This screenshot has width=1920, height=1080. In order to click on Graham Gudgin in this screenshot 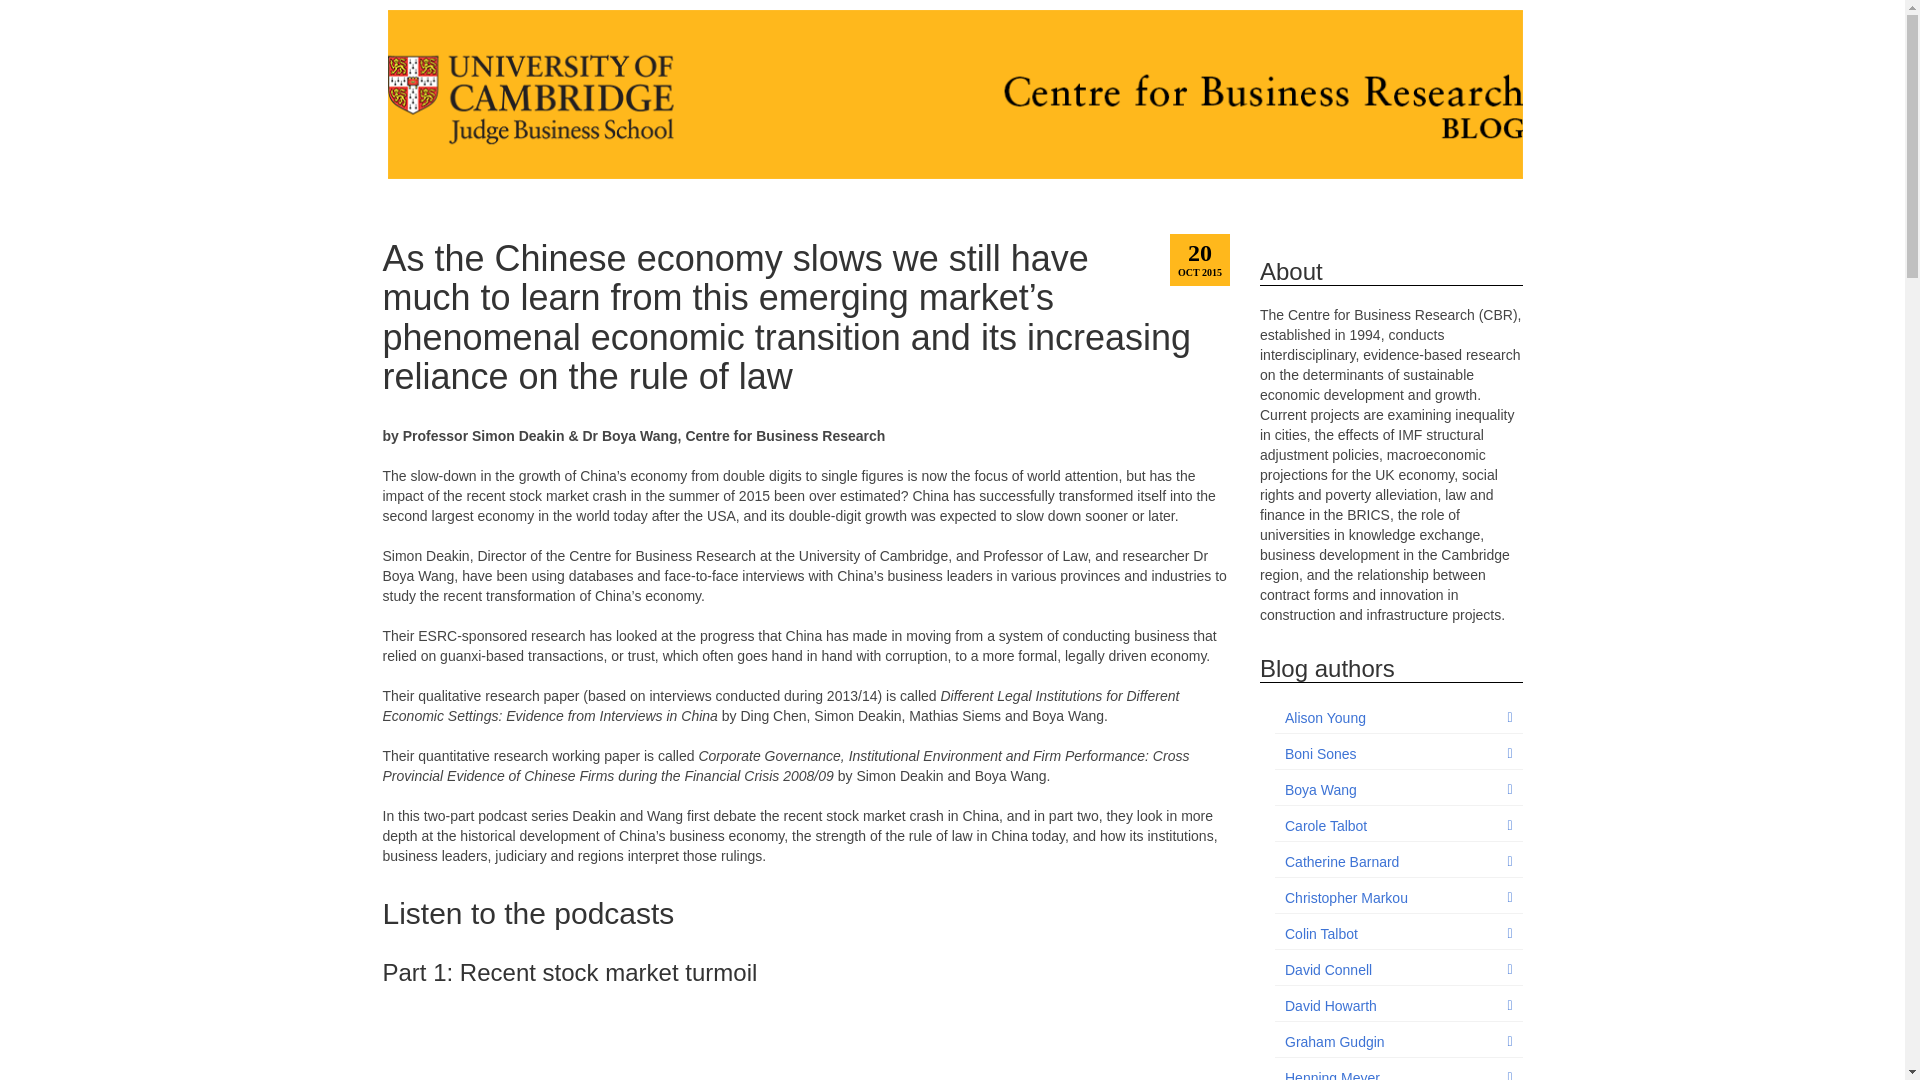, I will do `click(1398, 1042)`.